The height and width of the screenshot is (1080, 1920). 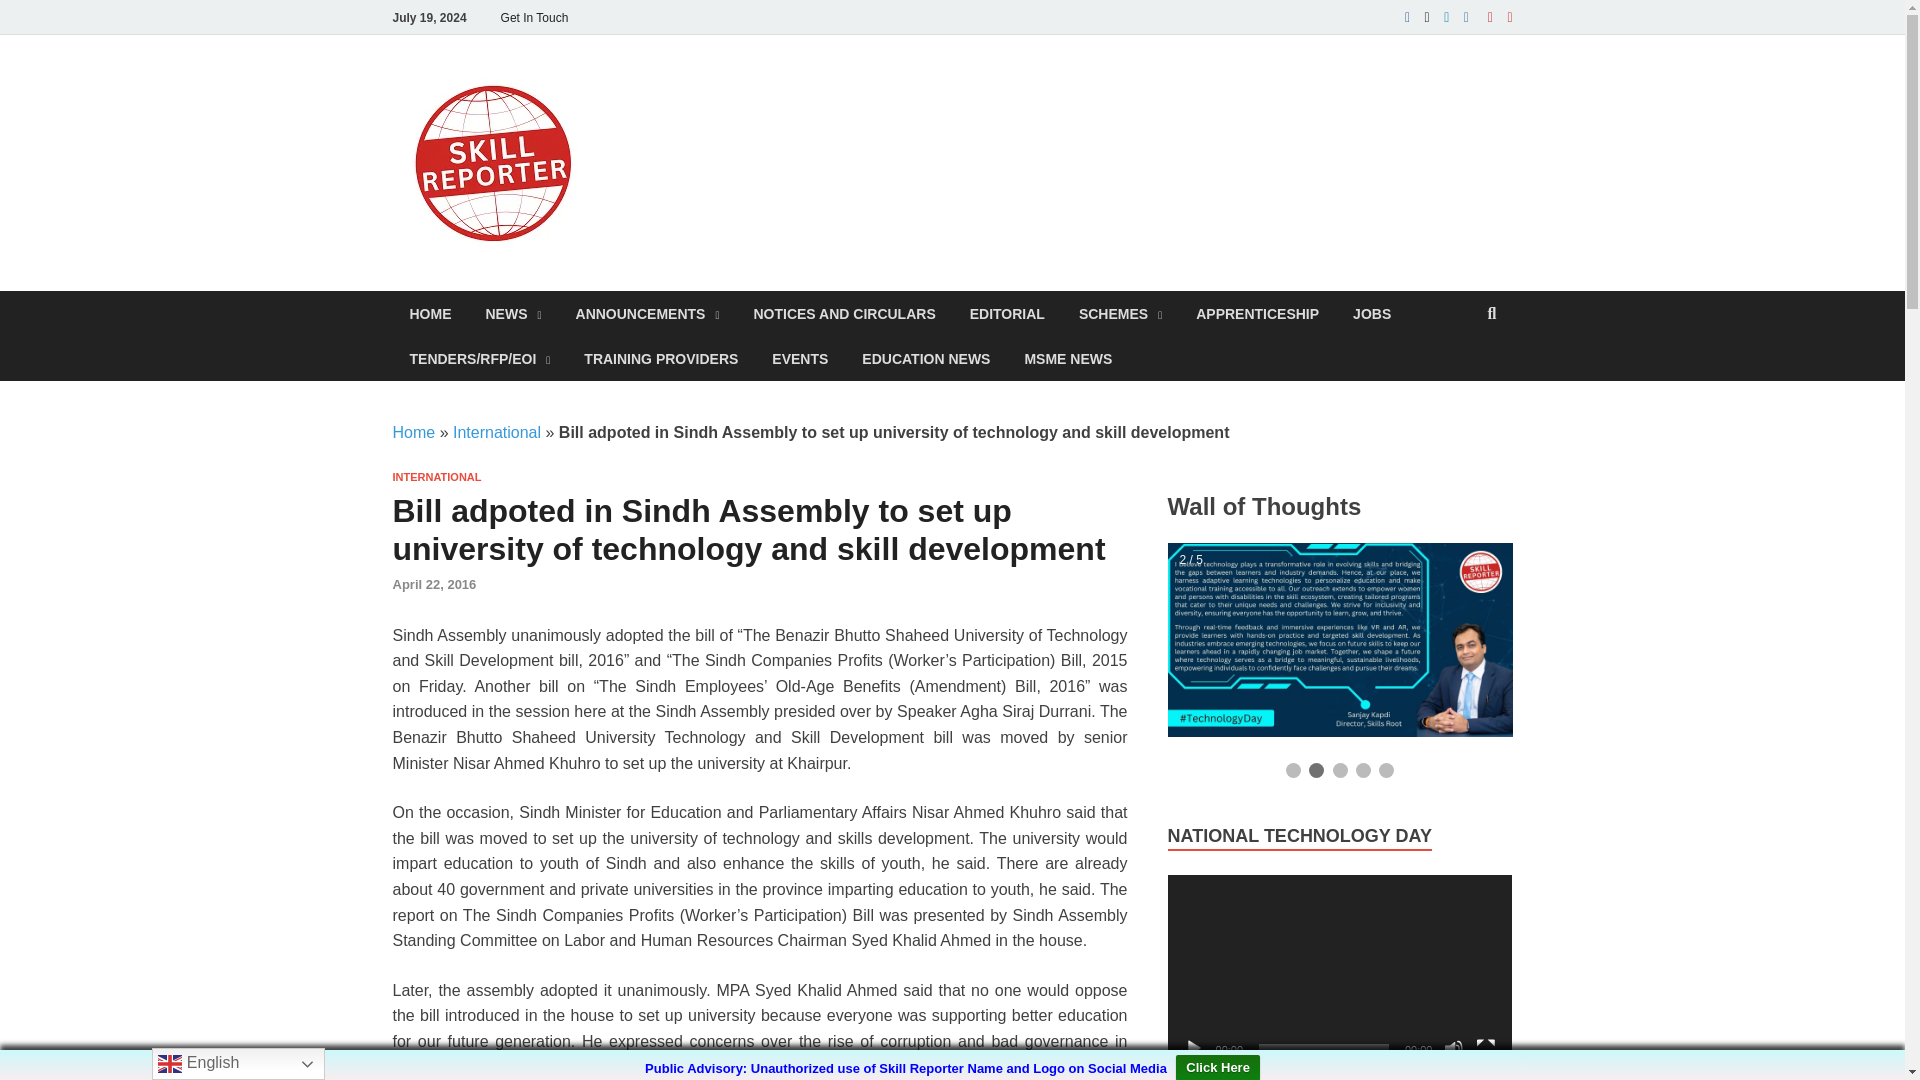 I want to click on Schemes, so click(x=1120, y=312).